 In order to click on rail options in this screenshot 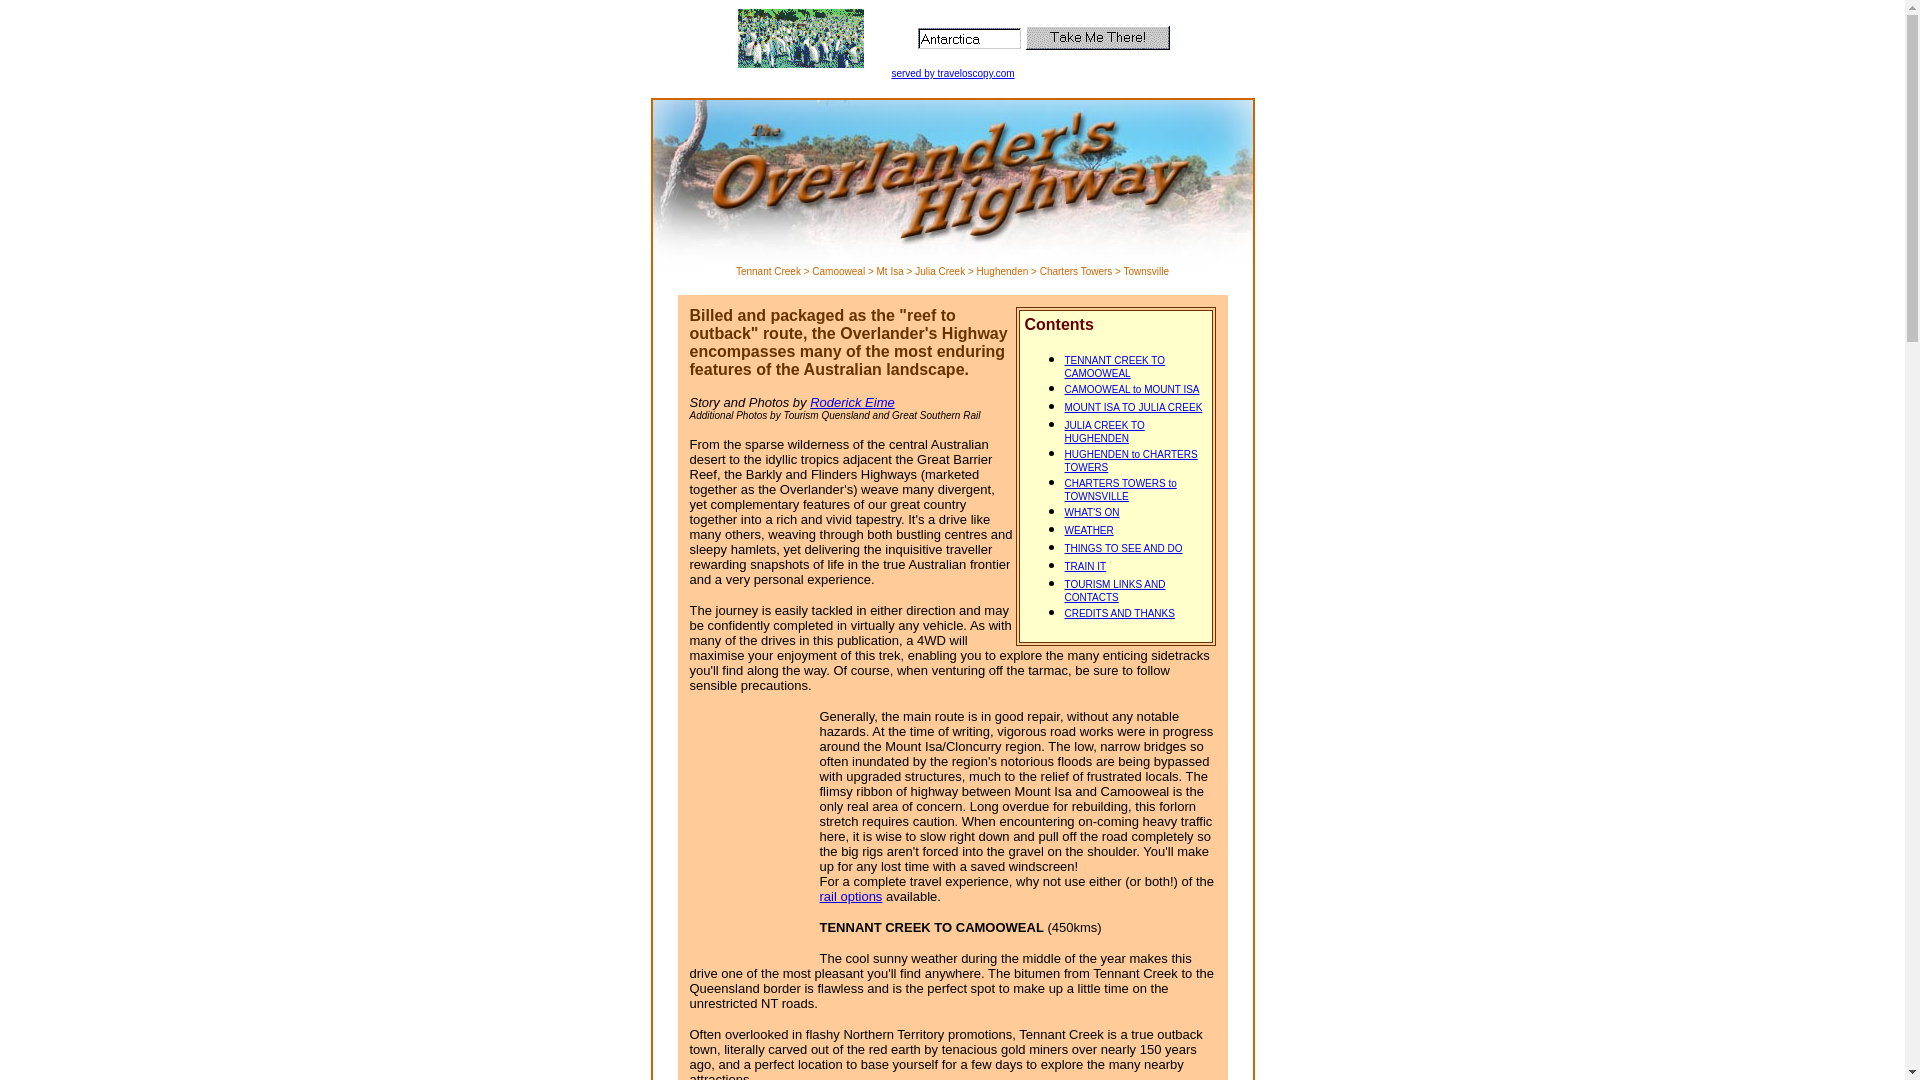, I will do `click(852, 896)`.